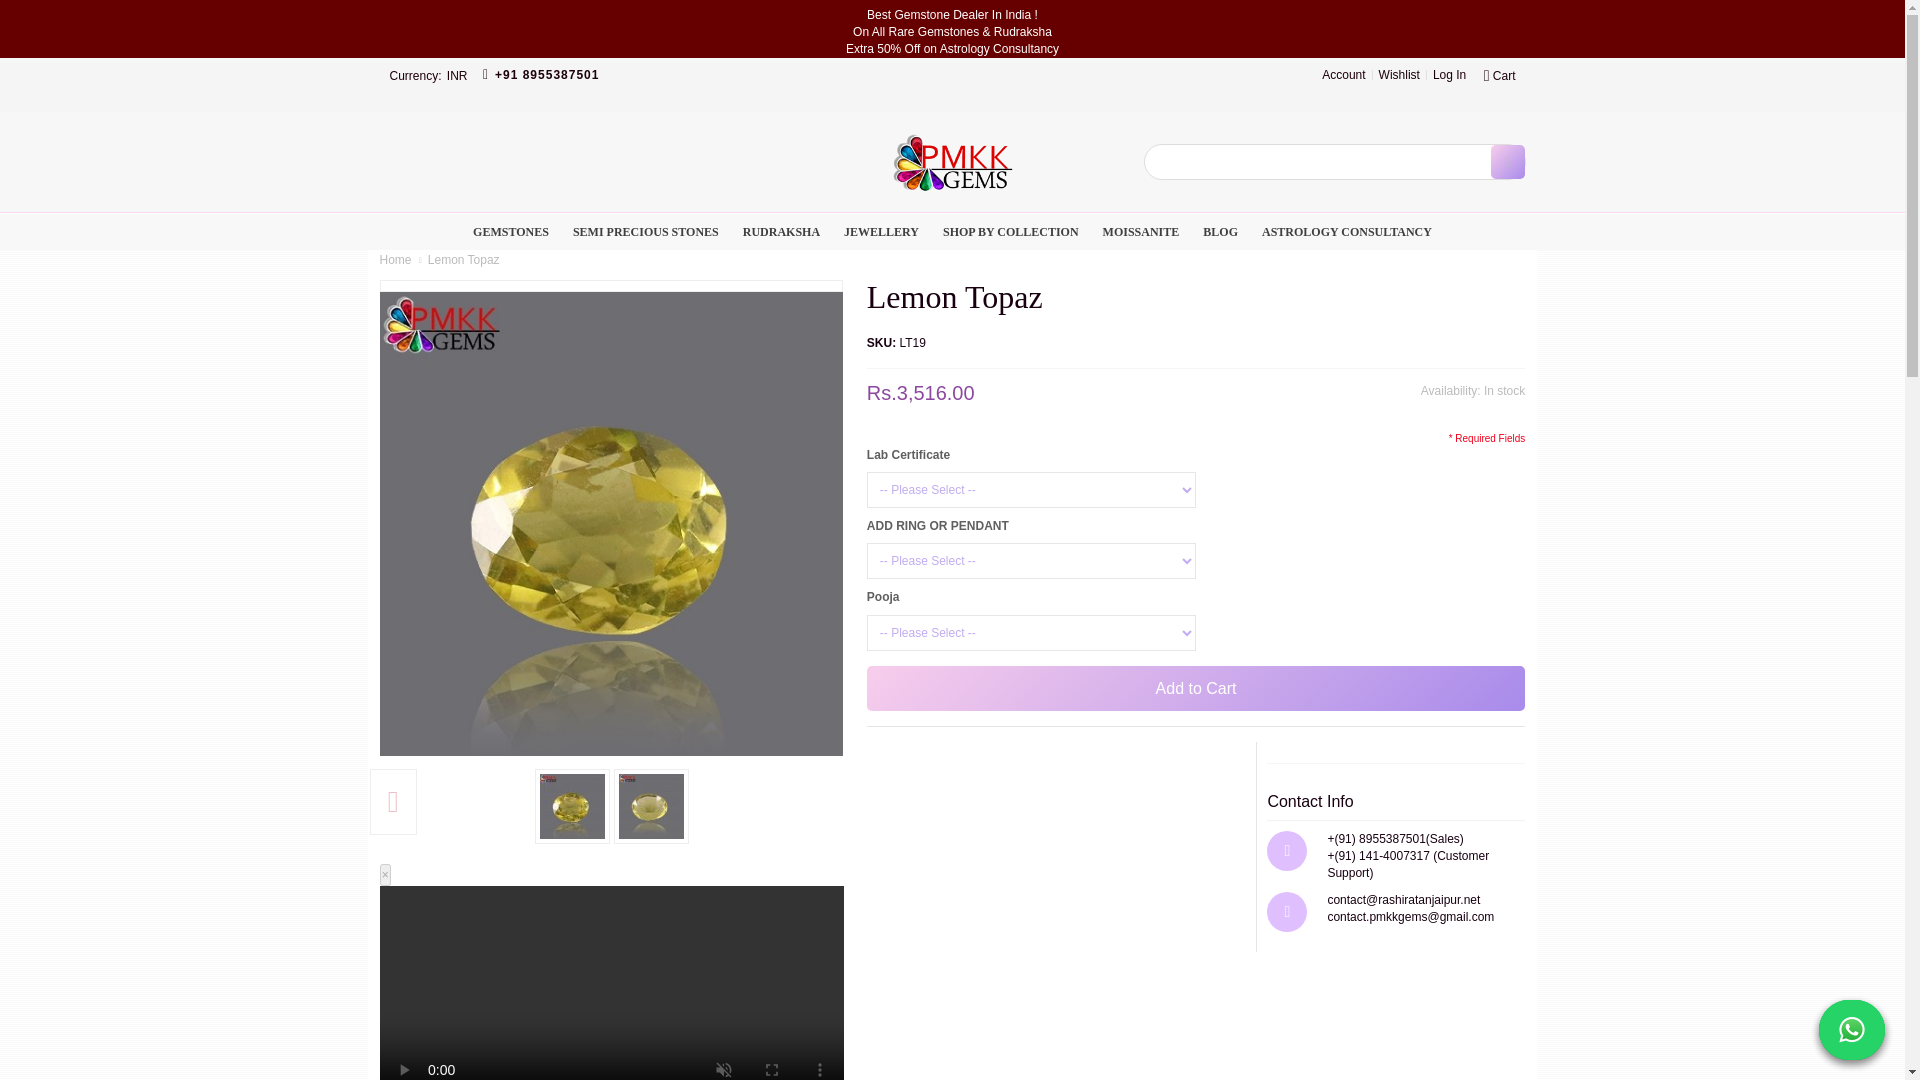 The image size is (1920, 1080). Describe the element at coordinates (1344, 74) in the screenshot. I see `Account` at that location.